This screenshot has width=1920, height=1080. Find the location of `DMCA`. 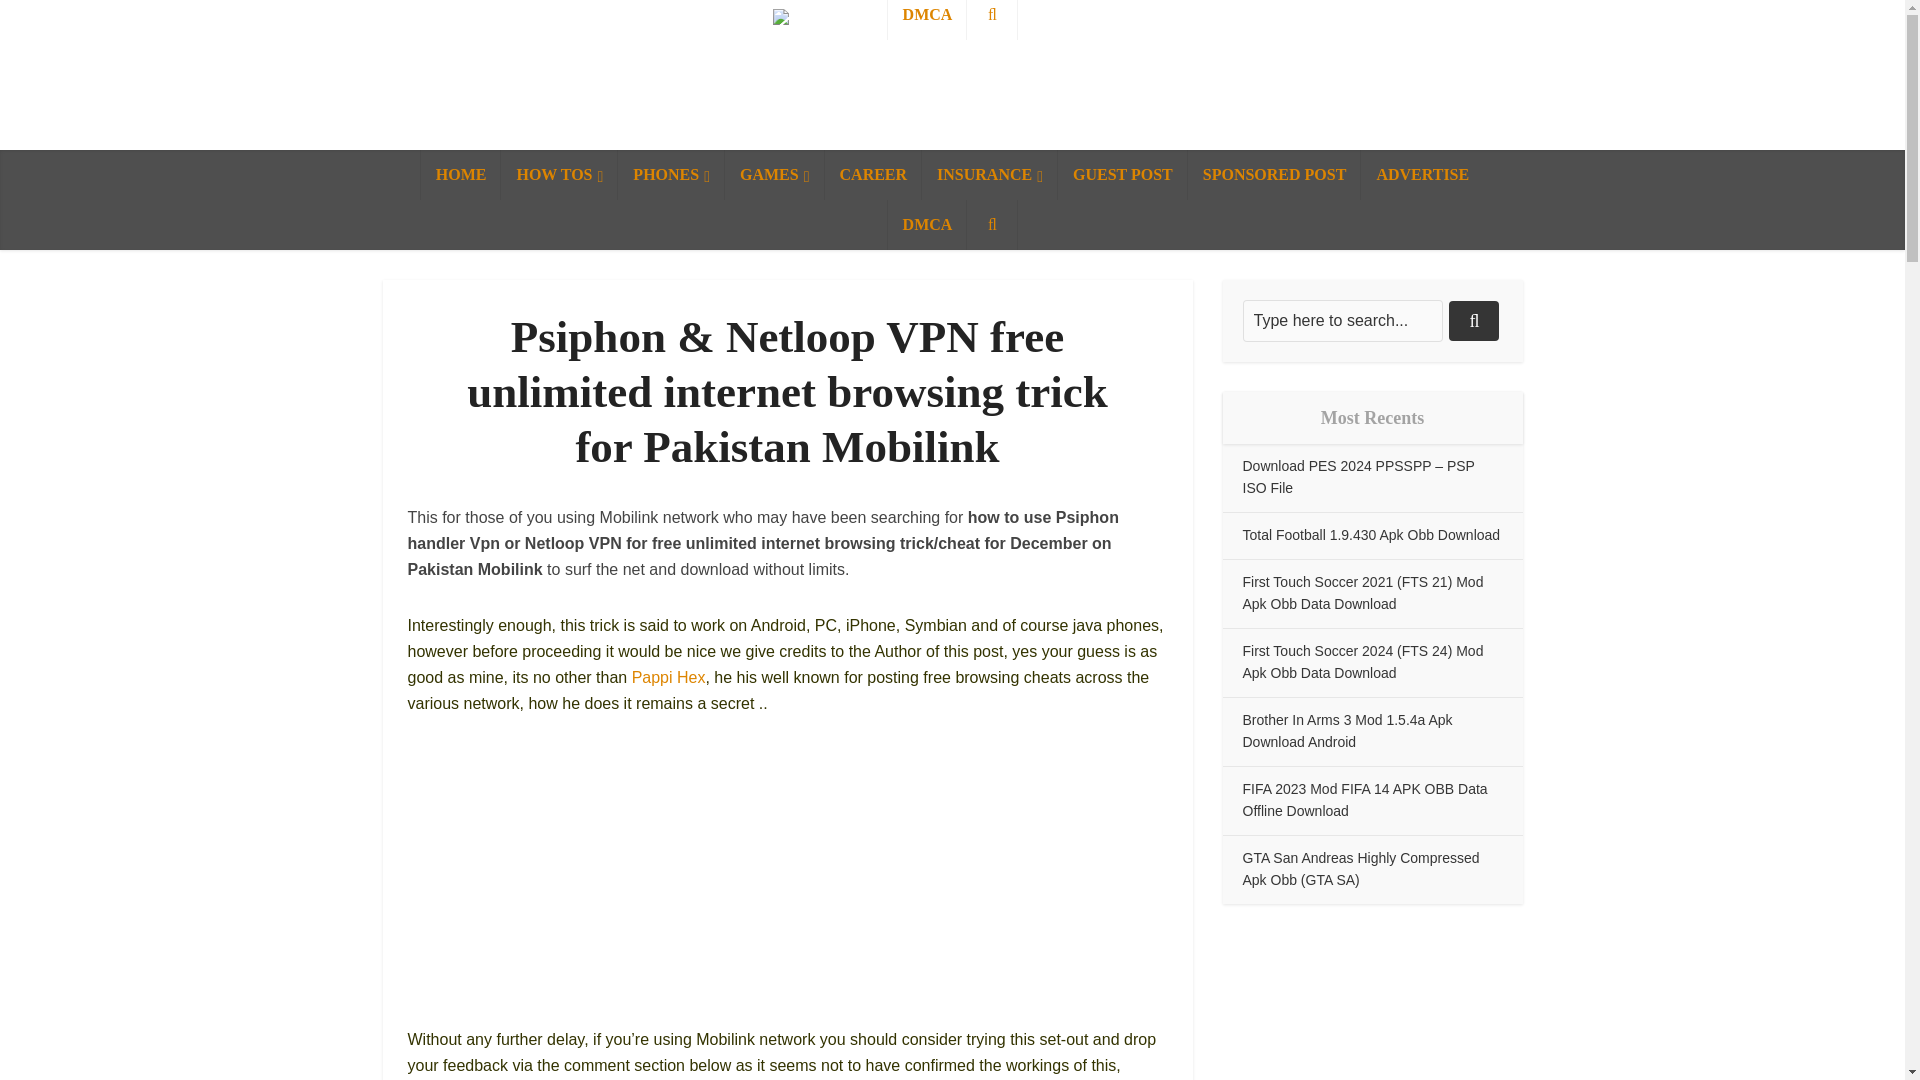

DMCA is located at coordinates (927, 224).